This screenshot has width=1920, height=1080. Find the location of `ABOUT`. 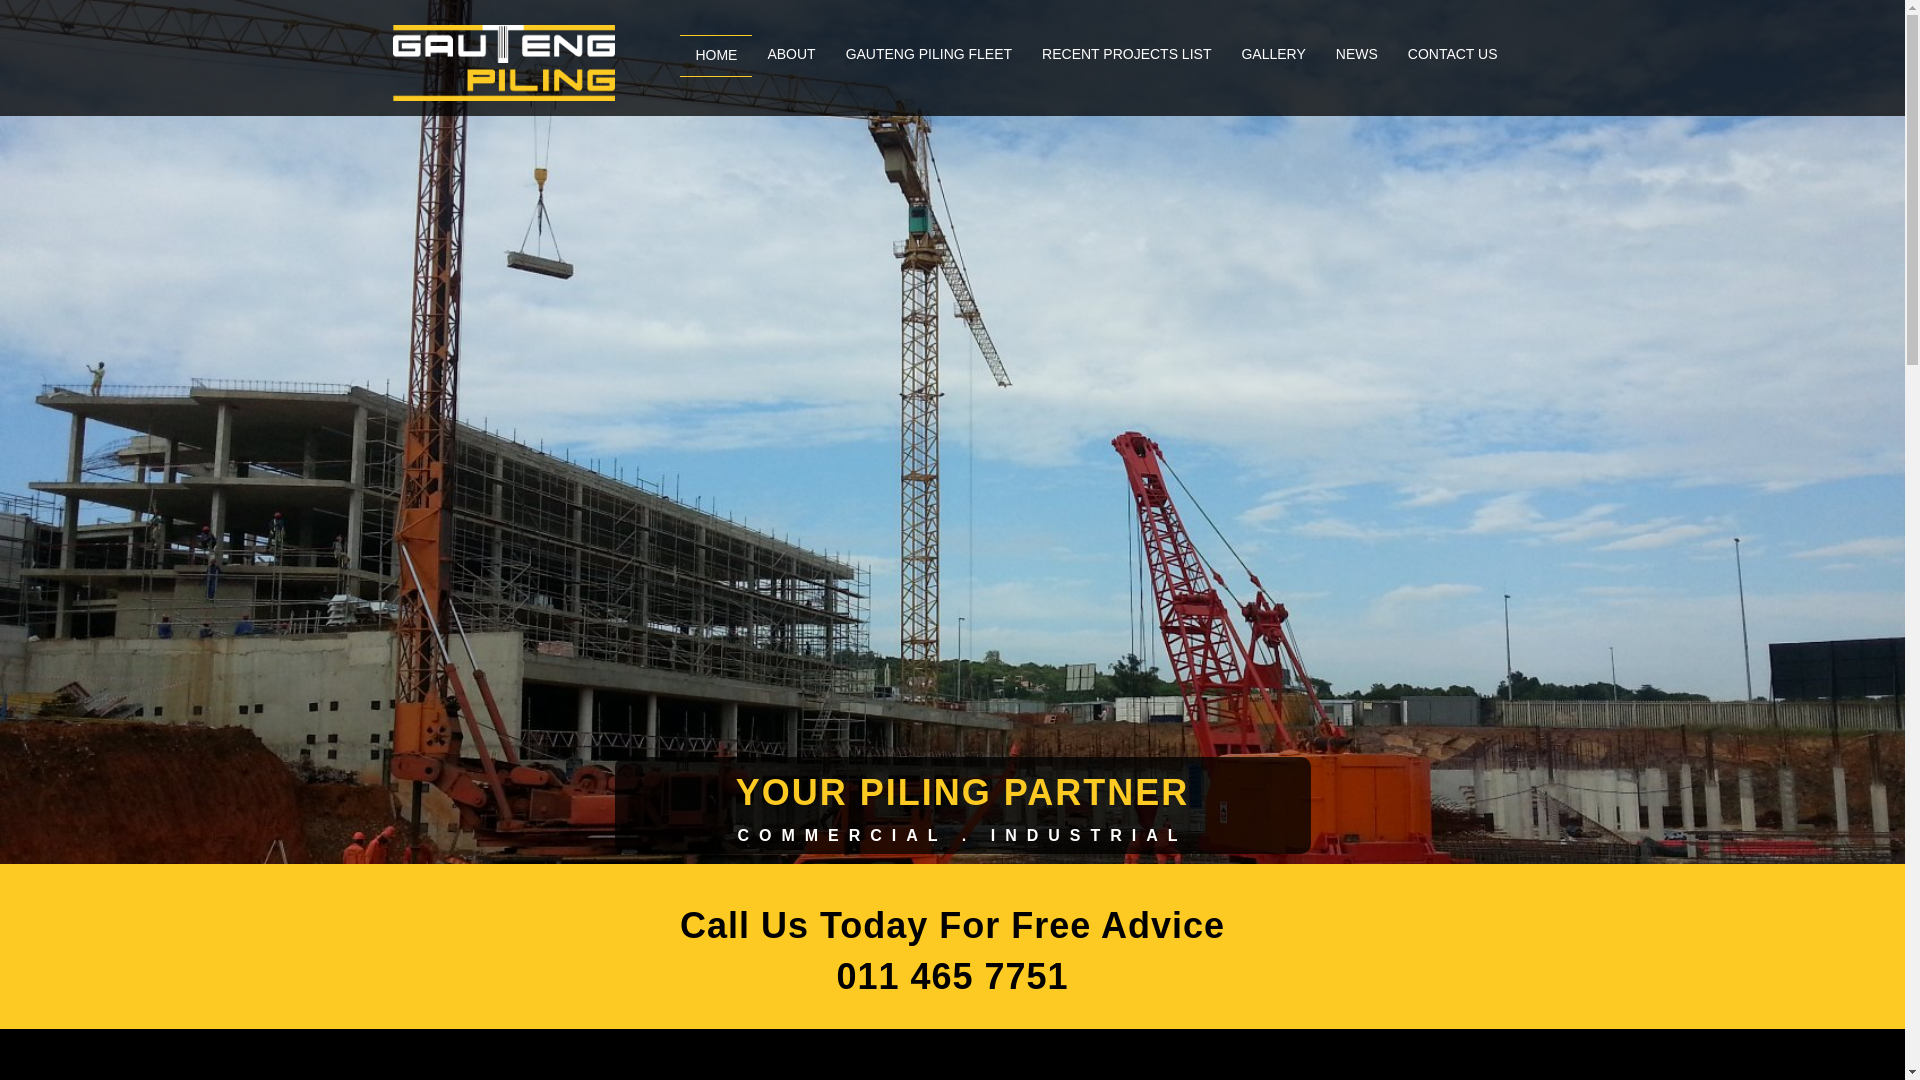

ABOUT is located at coordinates (790, 54).